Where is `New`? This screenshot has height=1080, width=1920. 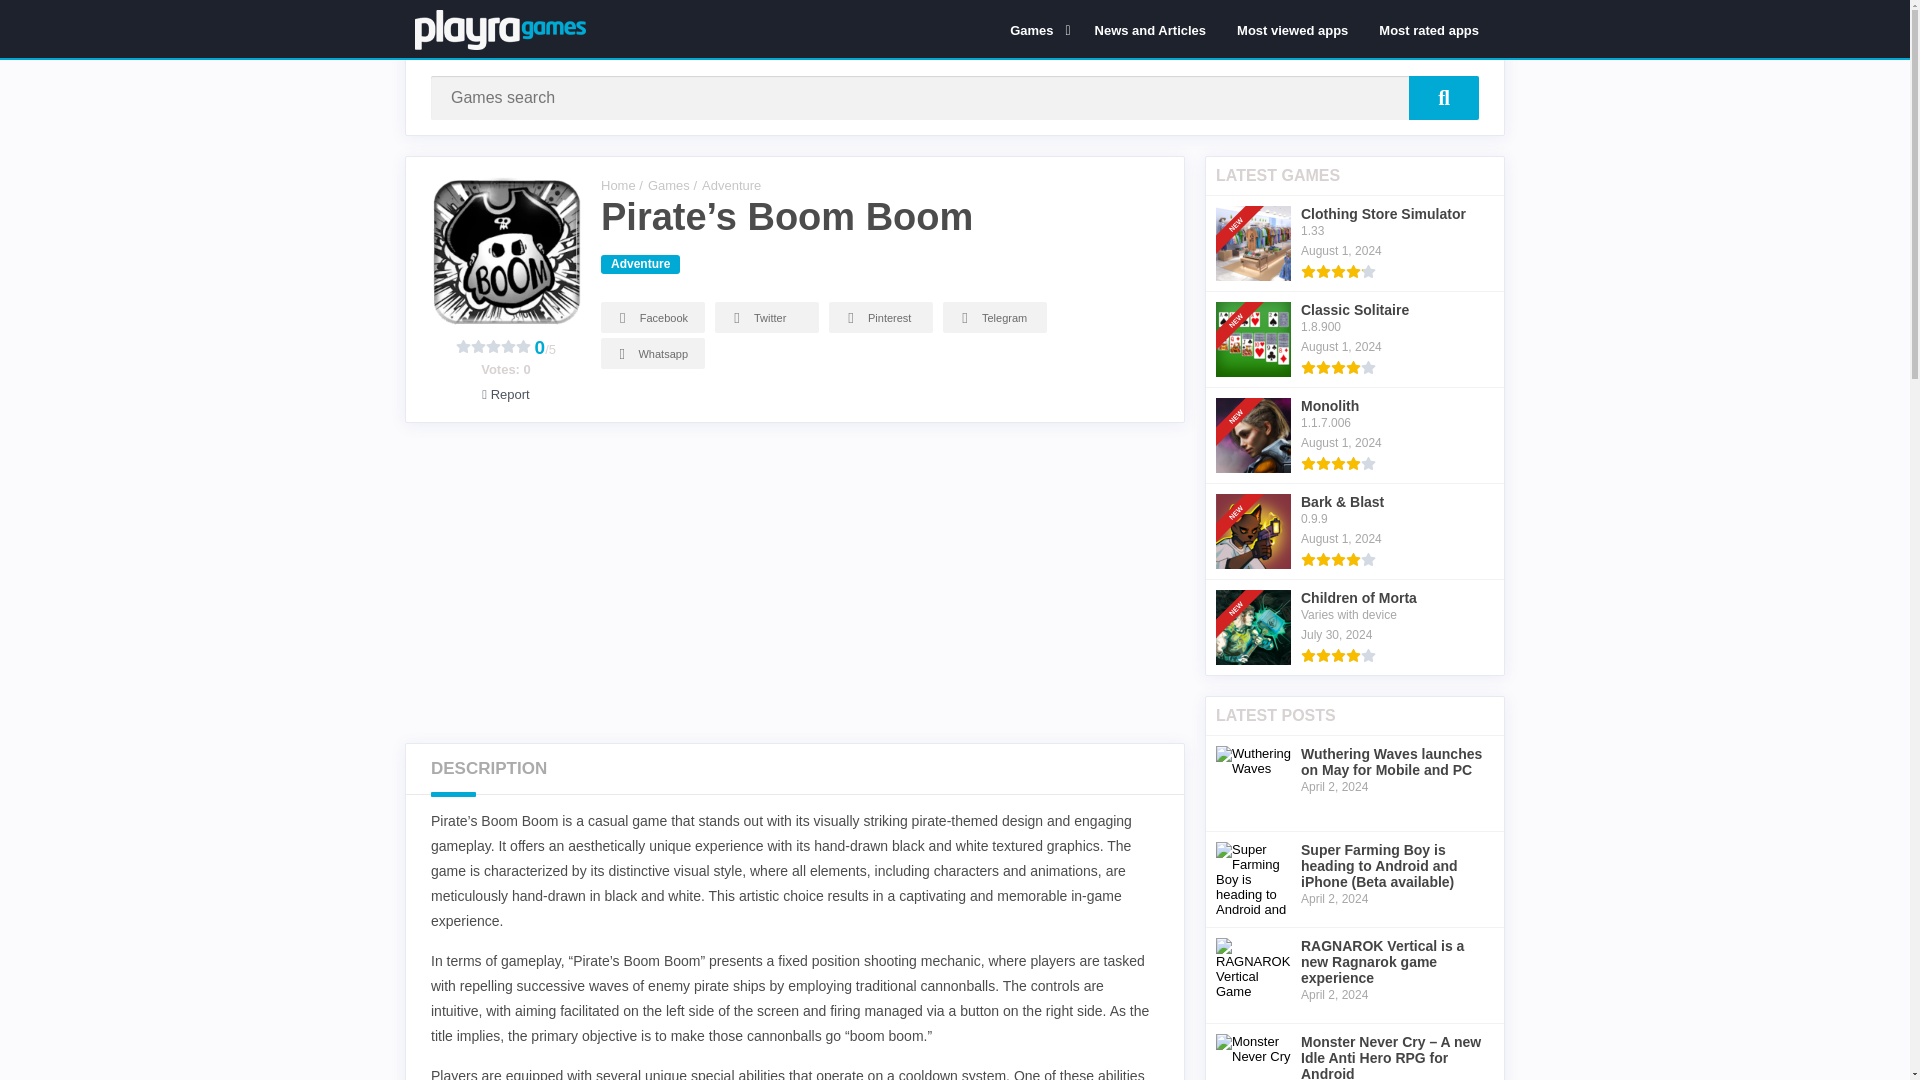
New is located at coordinates (1242, 390).